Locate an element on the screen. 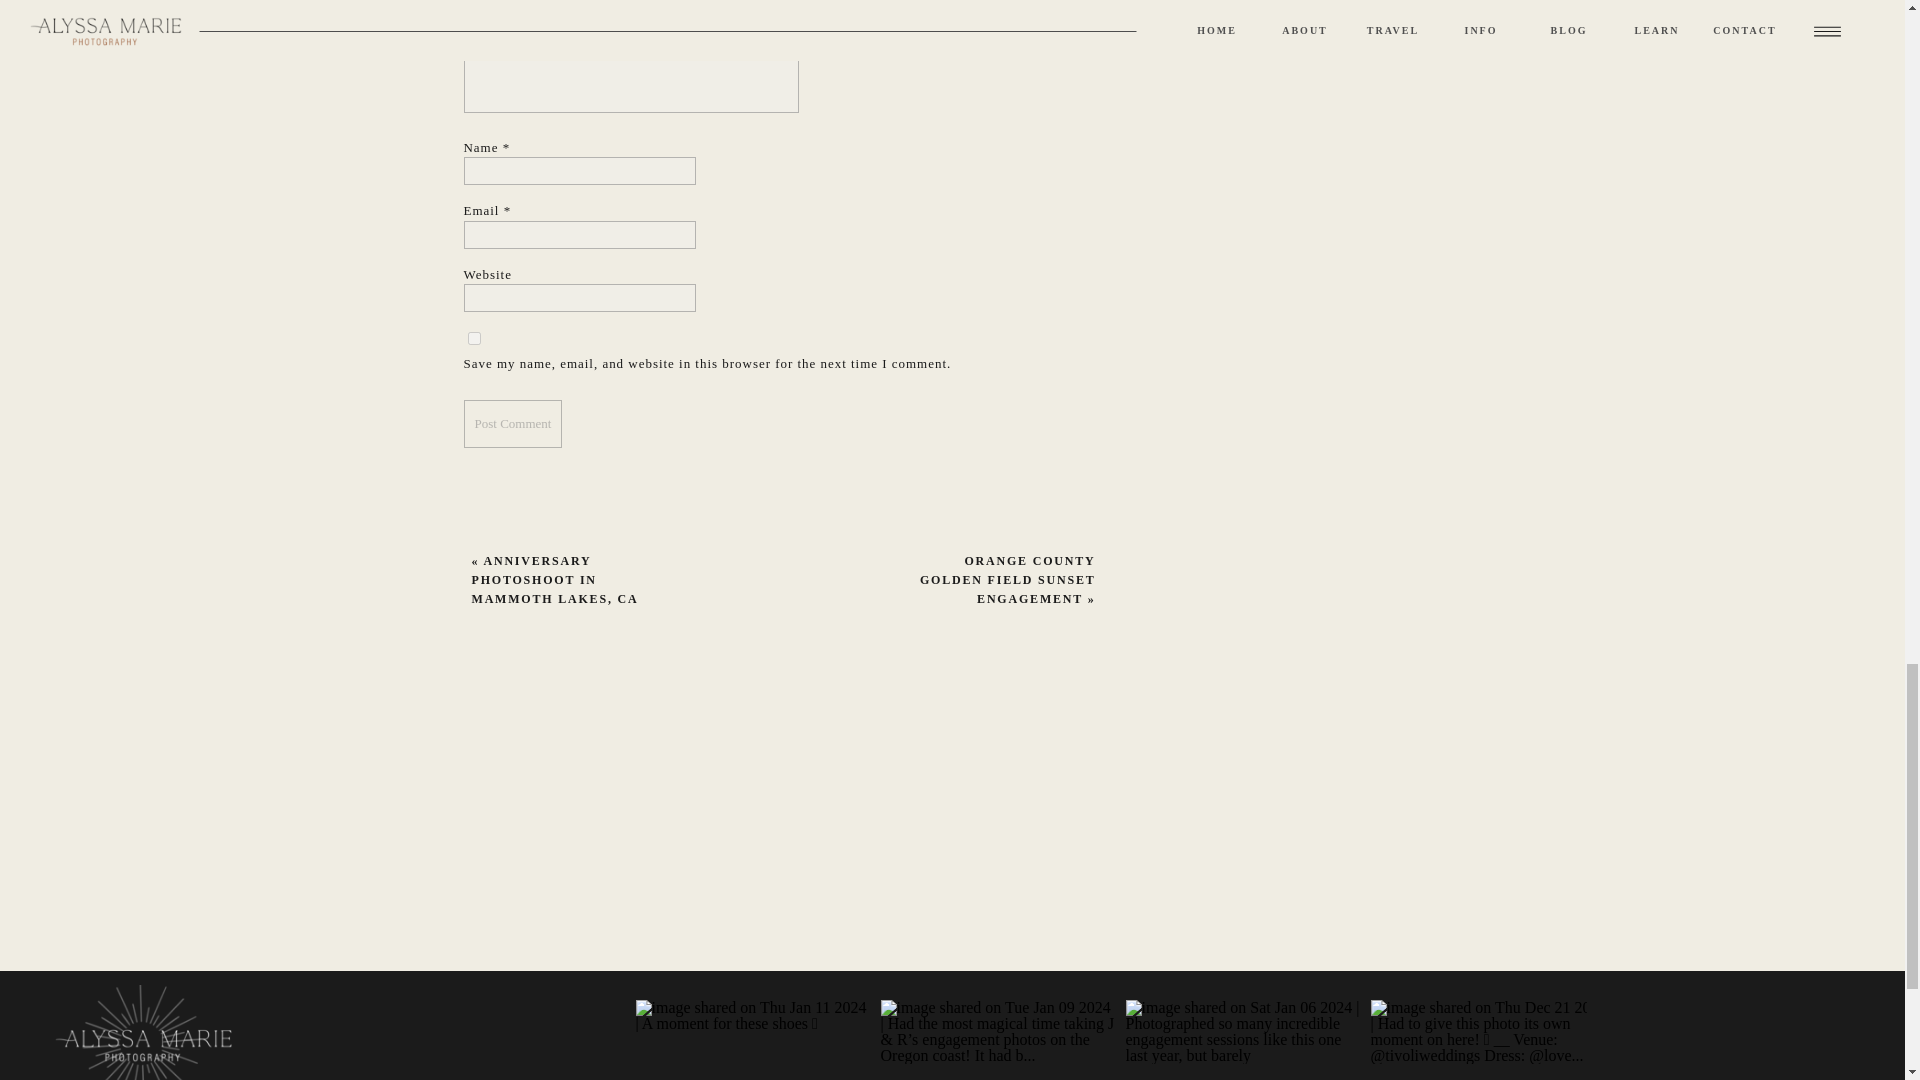 The height and width of the screenshot is (1080, 1920). ORANGE COUNTY GOLDEN FIELD SUNSET ENGAGEMENT is located at coordinates (1008, 580).